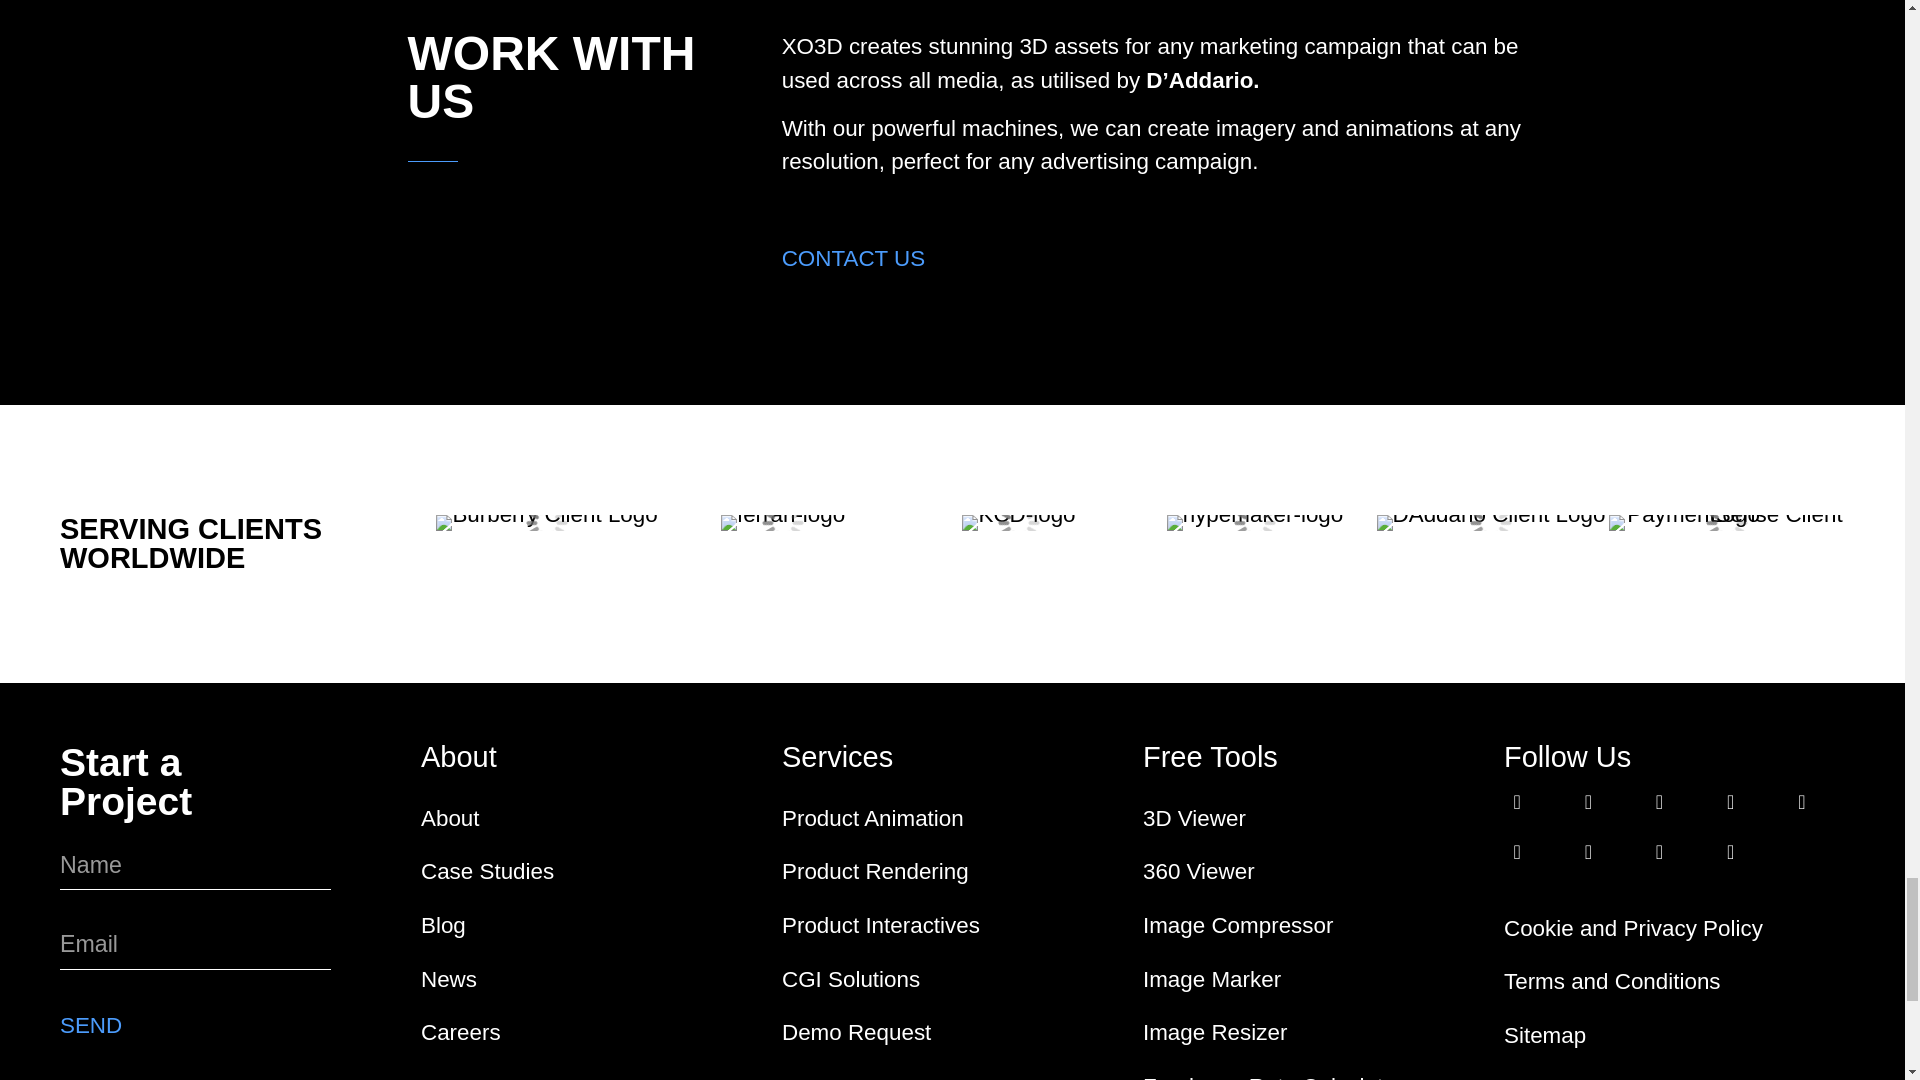 The width and height of the screenshot is (1920, 1080). I want to click on 360 Viewer, so click(1313, 871).